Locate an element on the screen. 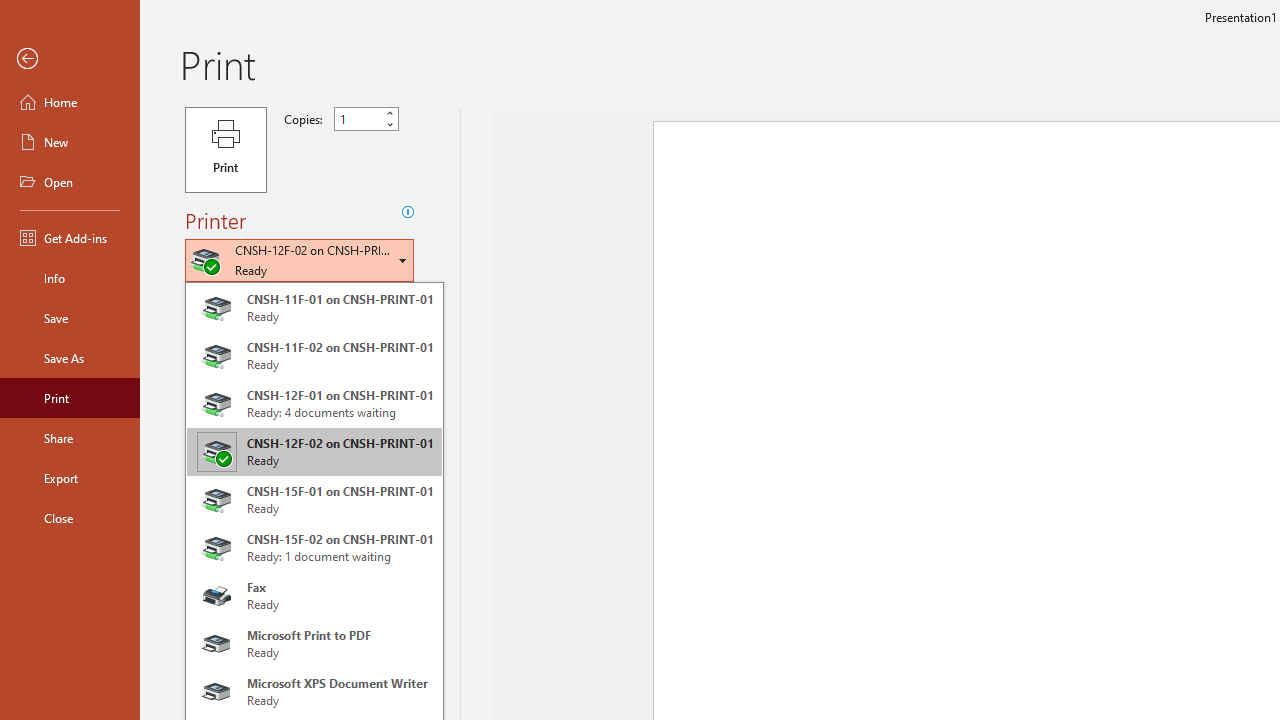 The image size is (1280, 720). Save As is located at coordinates (70, 358).